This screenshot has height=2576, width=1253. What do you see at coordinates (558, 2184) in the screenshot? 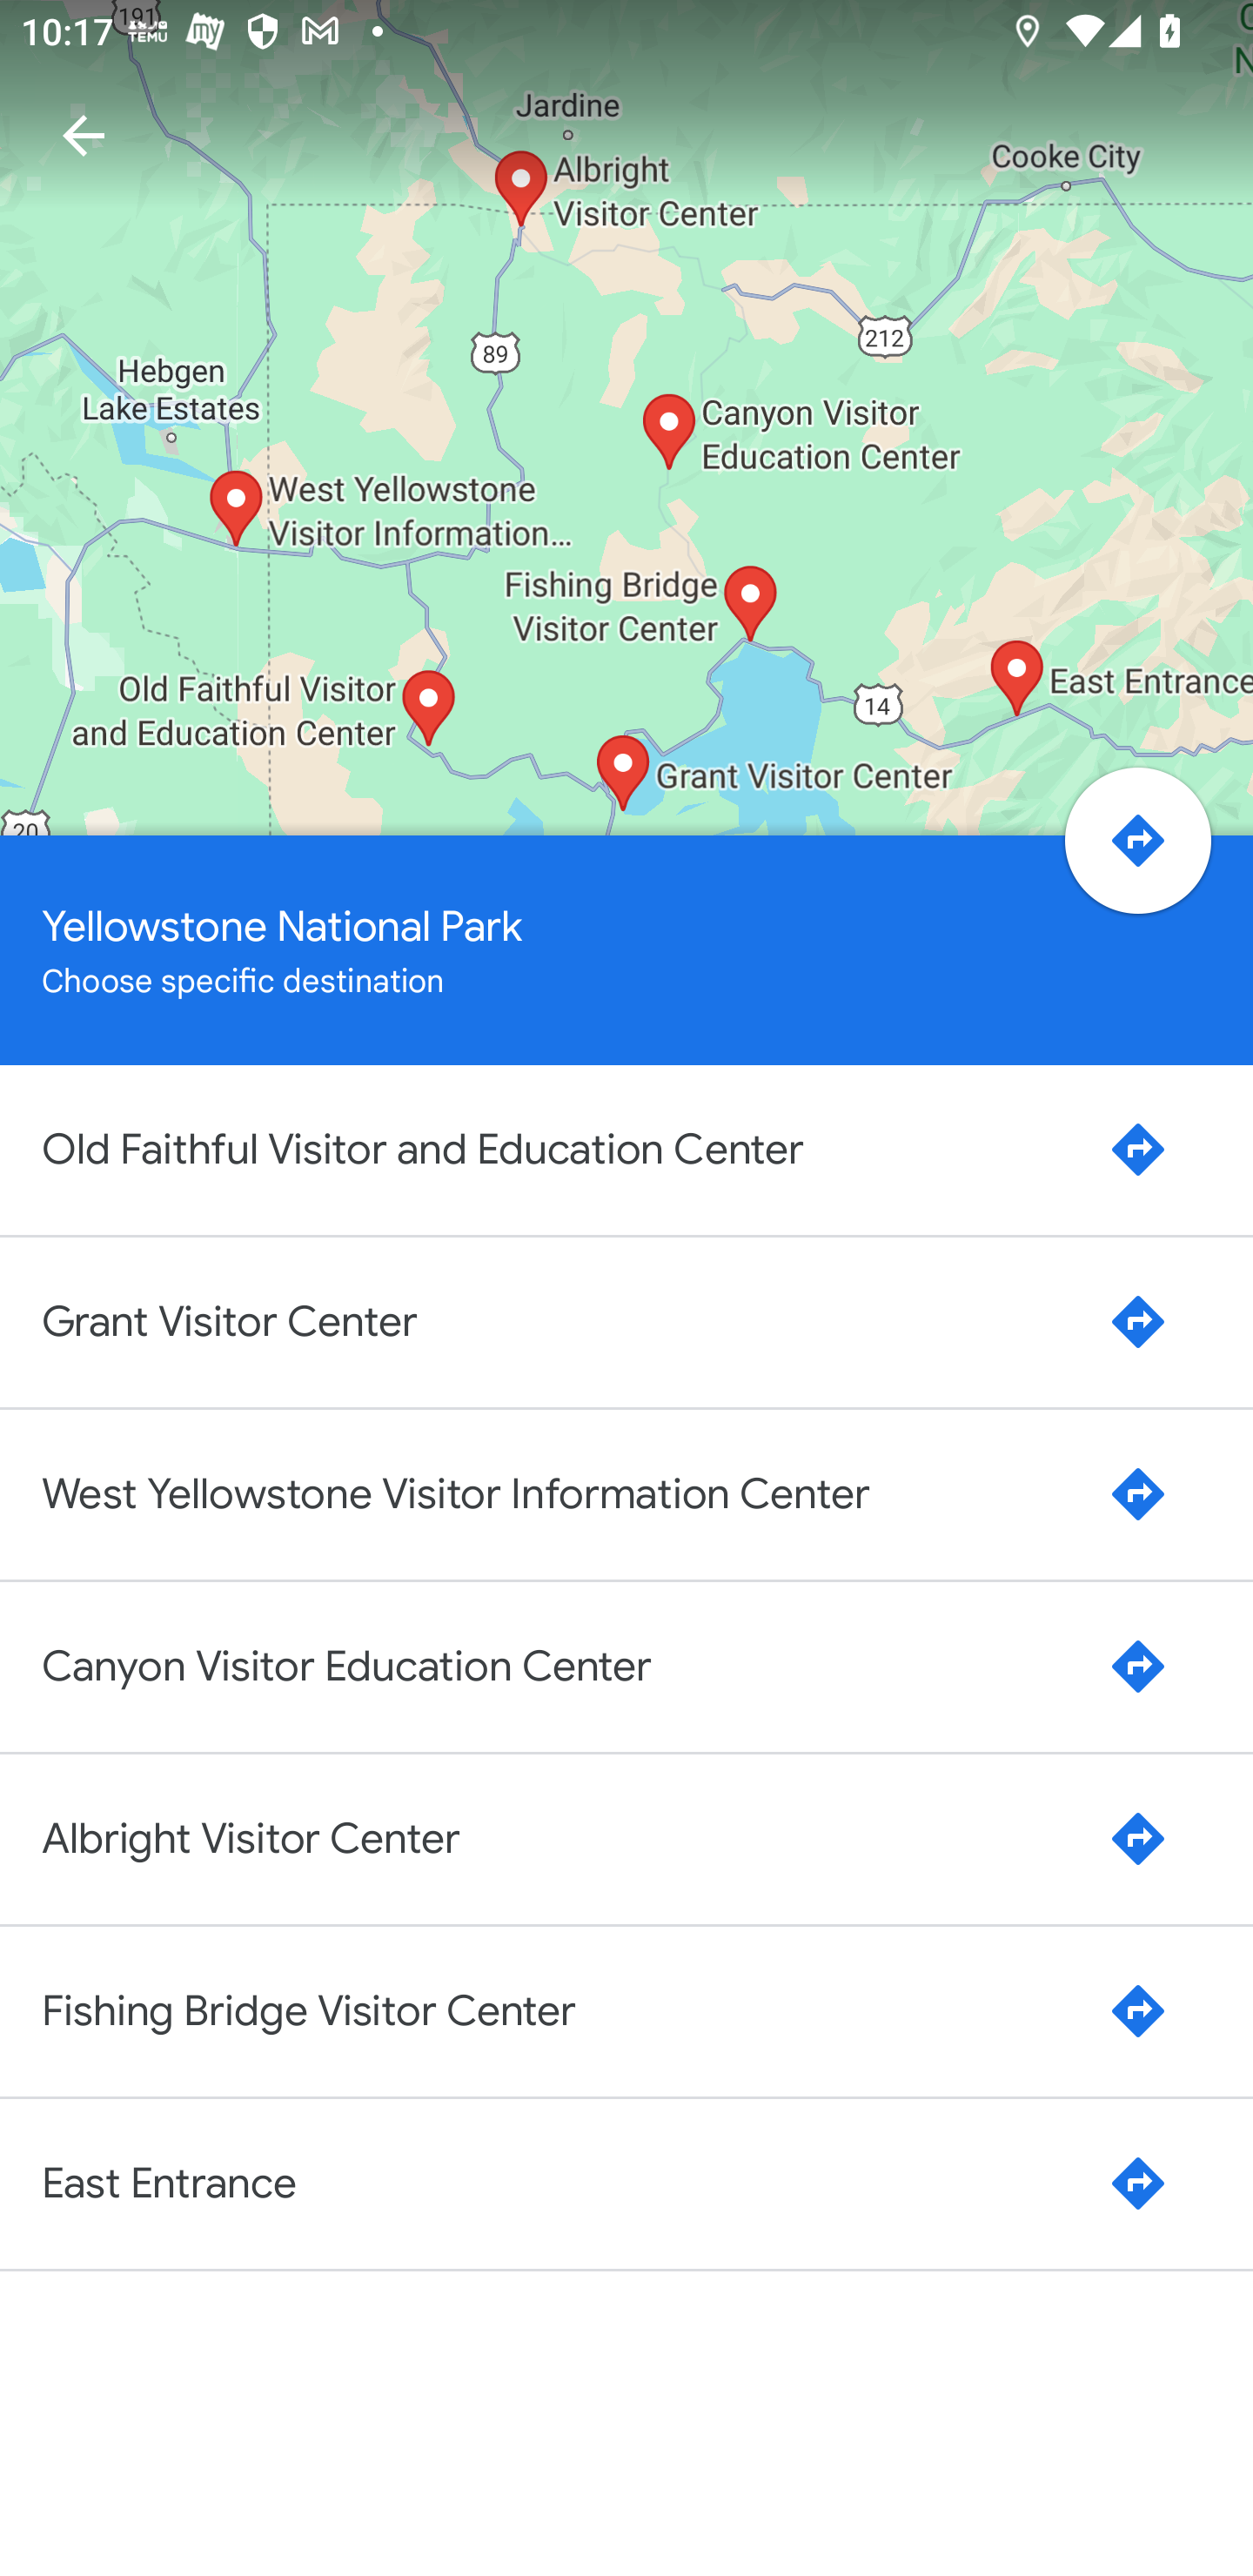
I see `East Entrance` at bounding box center [558, 2184].